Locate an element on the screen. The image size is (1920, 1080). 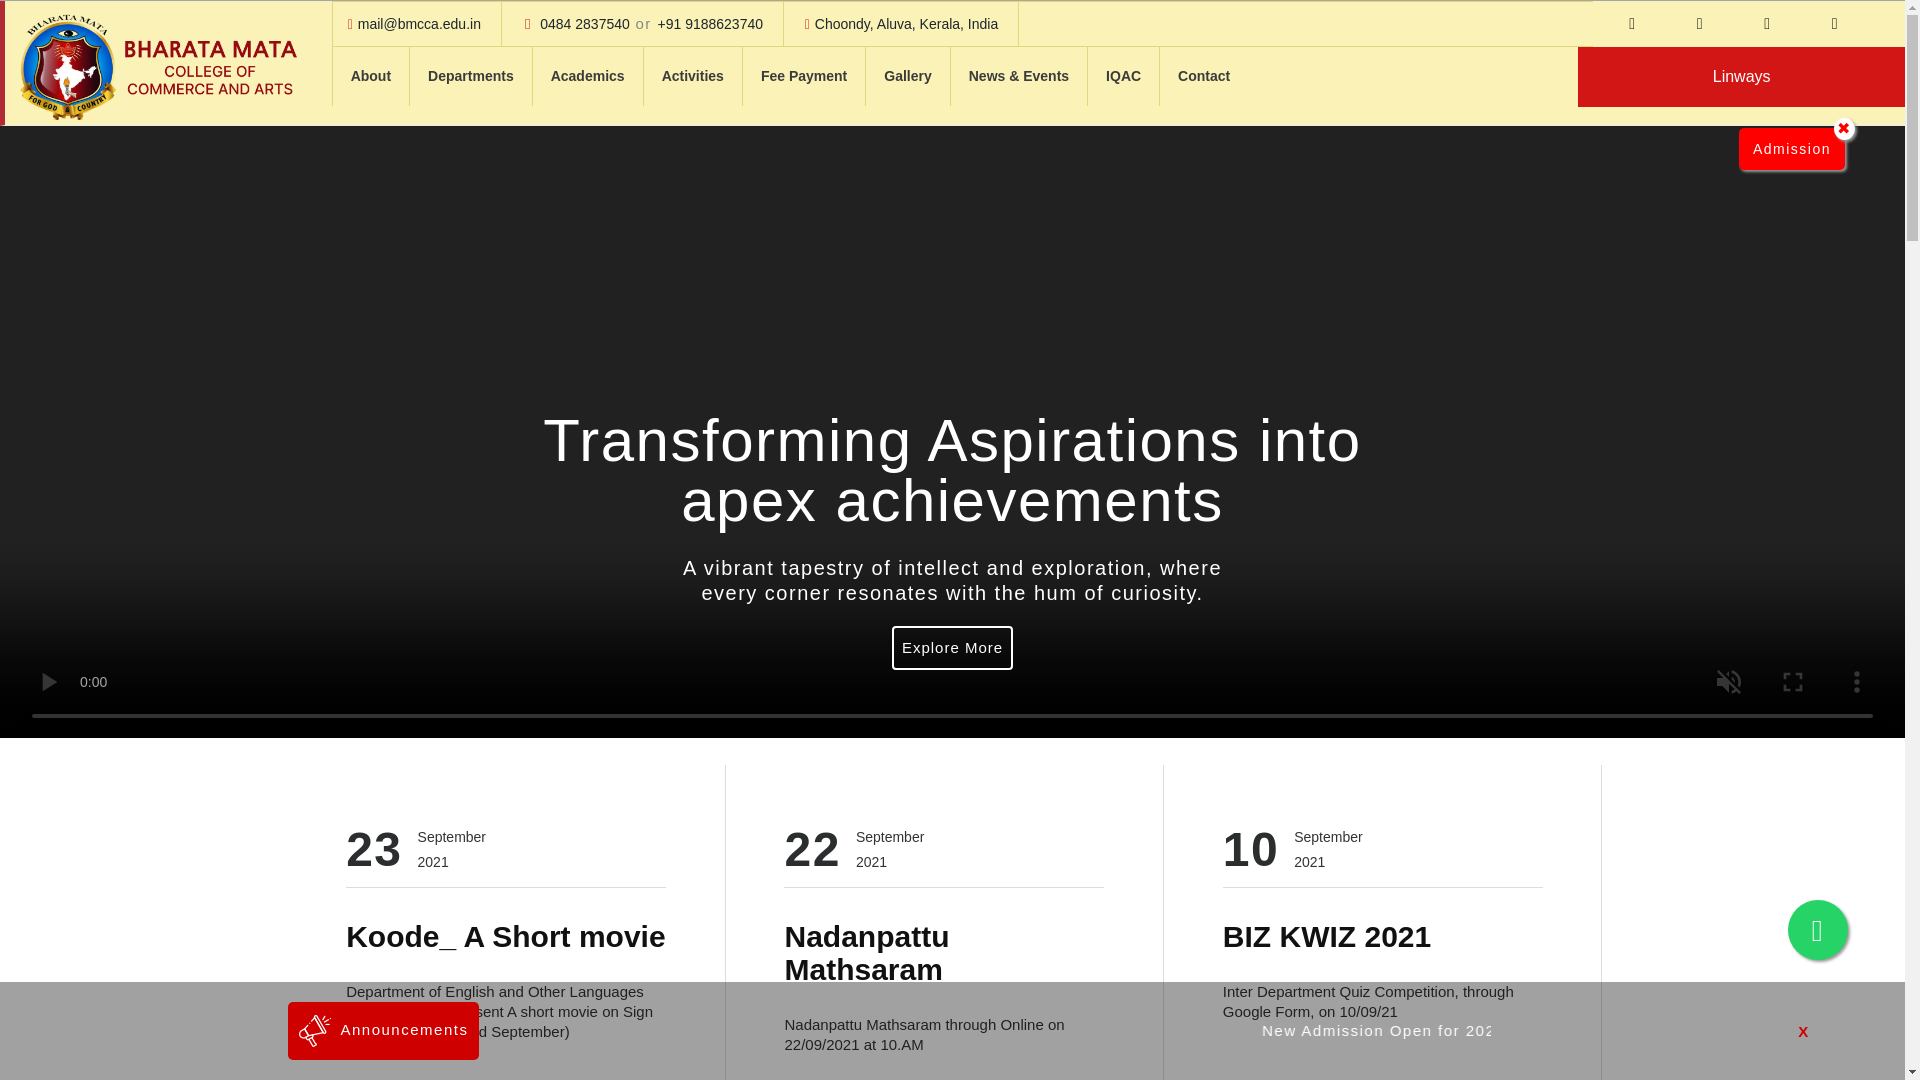
Academics is located at coordinates (588, 76).